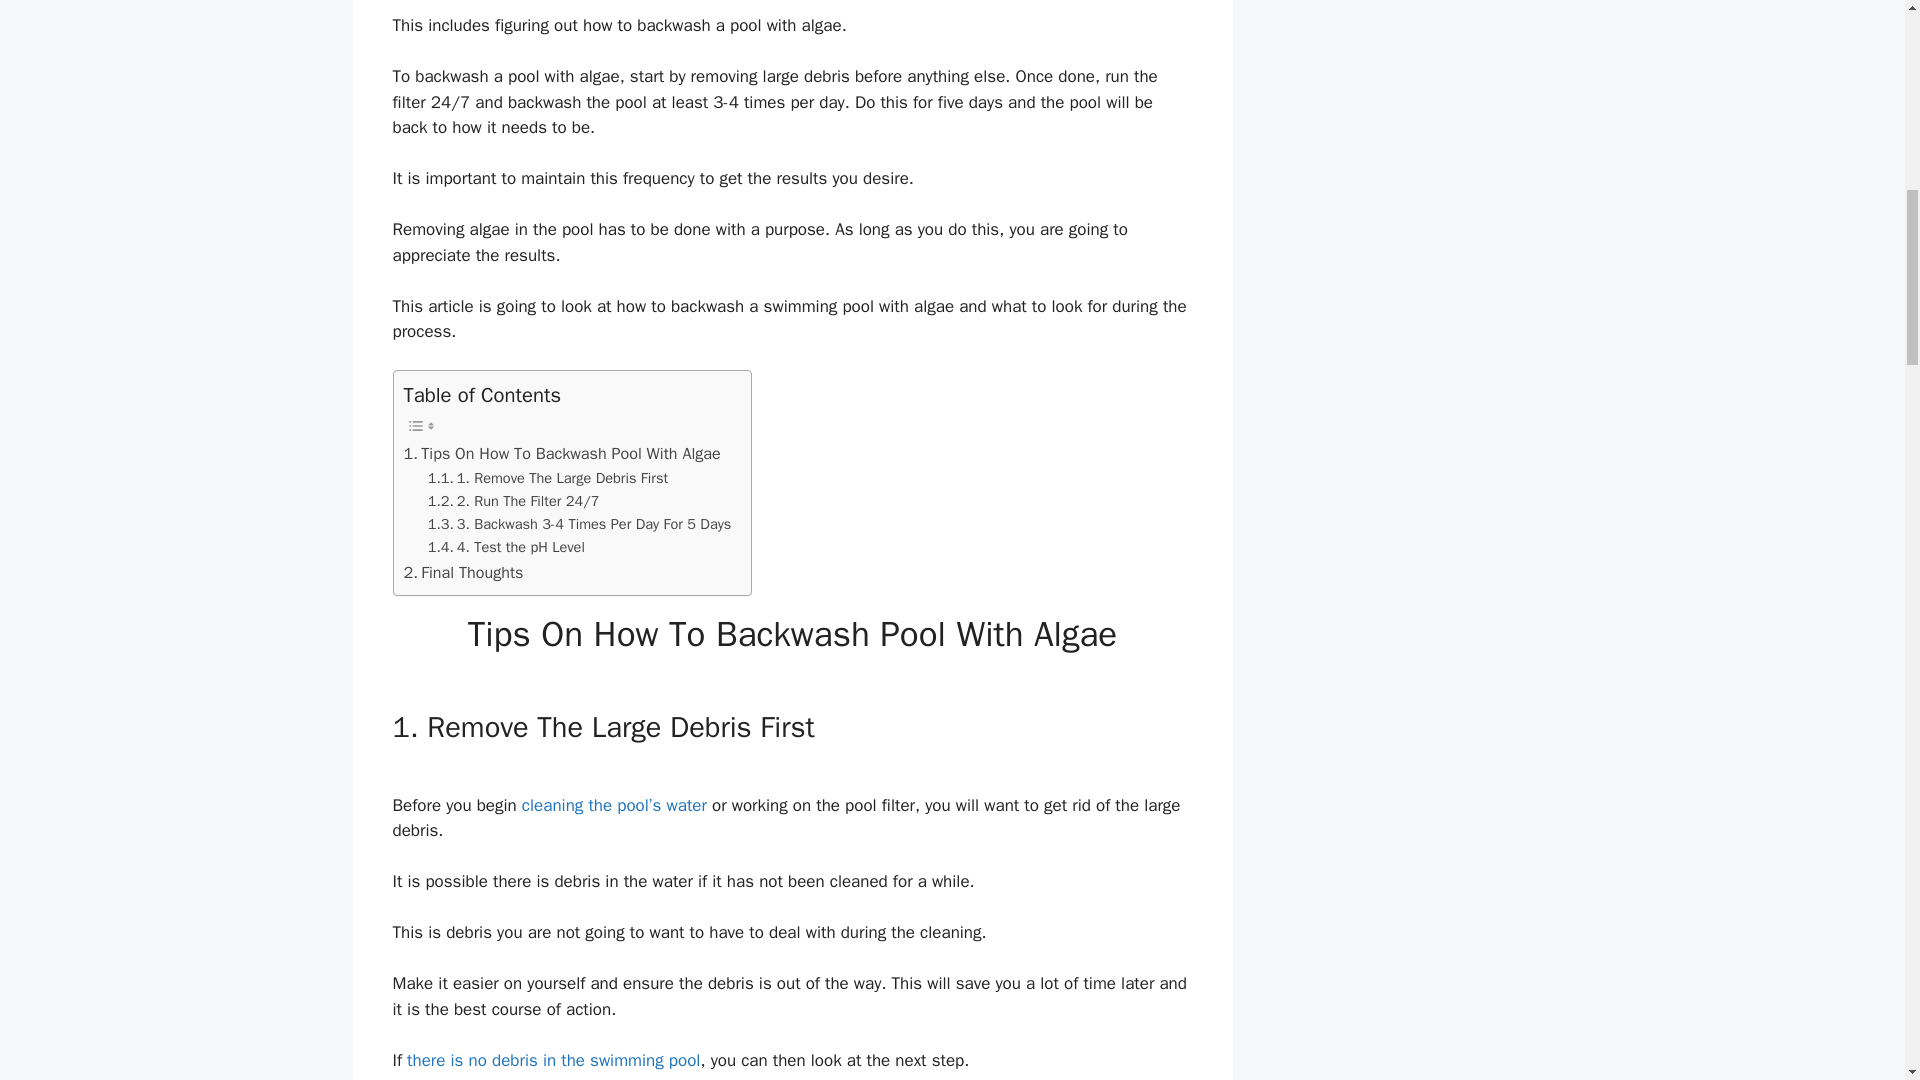 The height and width of the screenshot is (1080, 1920). What do you see at coordinates (562, 453) in the screenshot?
I see `Tips On How To Backwash Pool With Algae` at bounding box center [562, 453].